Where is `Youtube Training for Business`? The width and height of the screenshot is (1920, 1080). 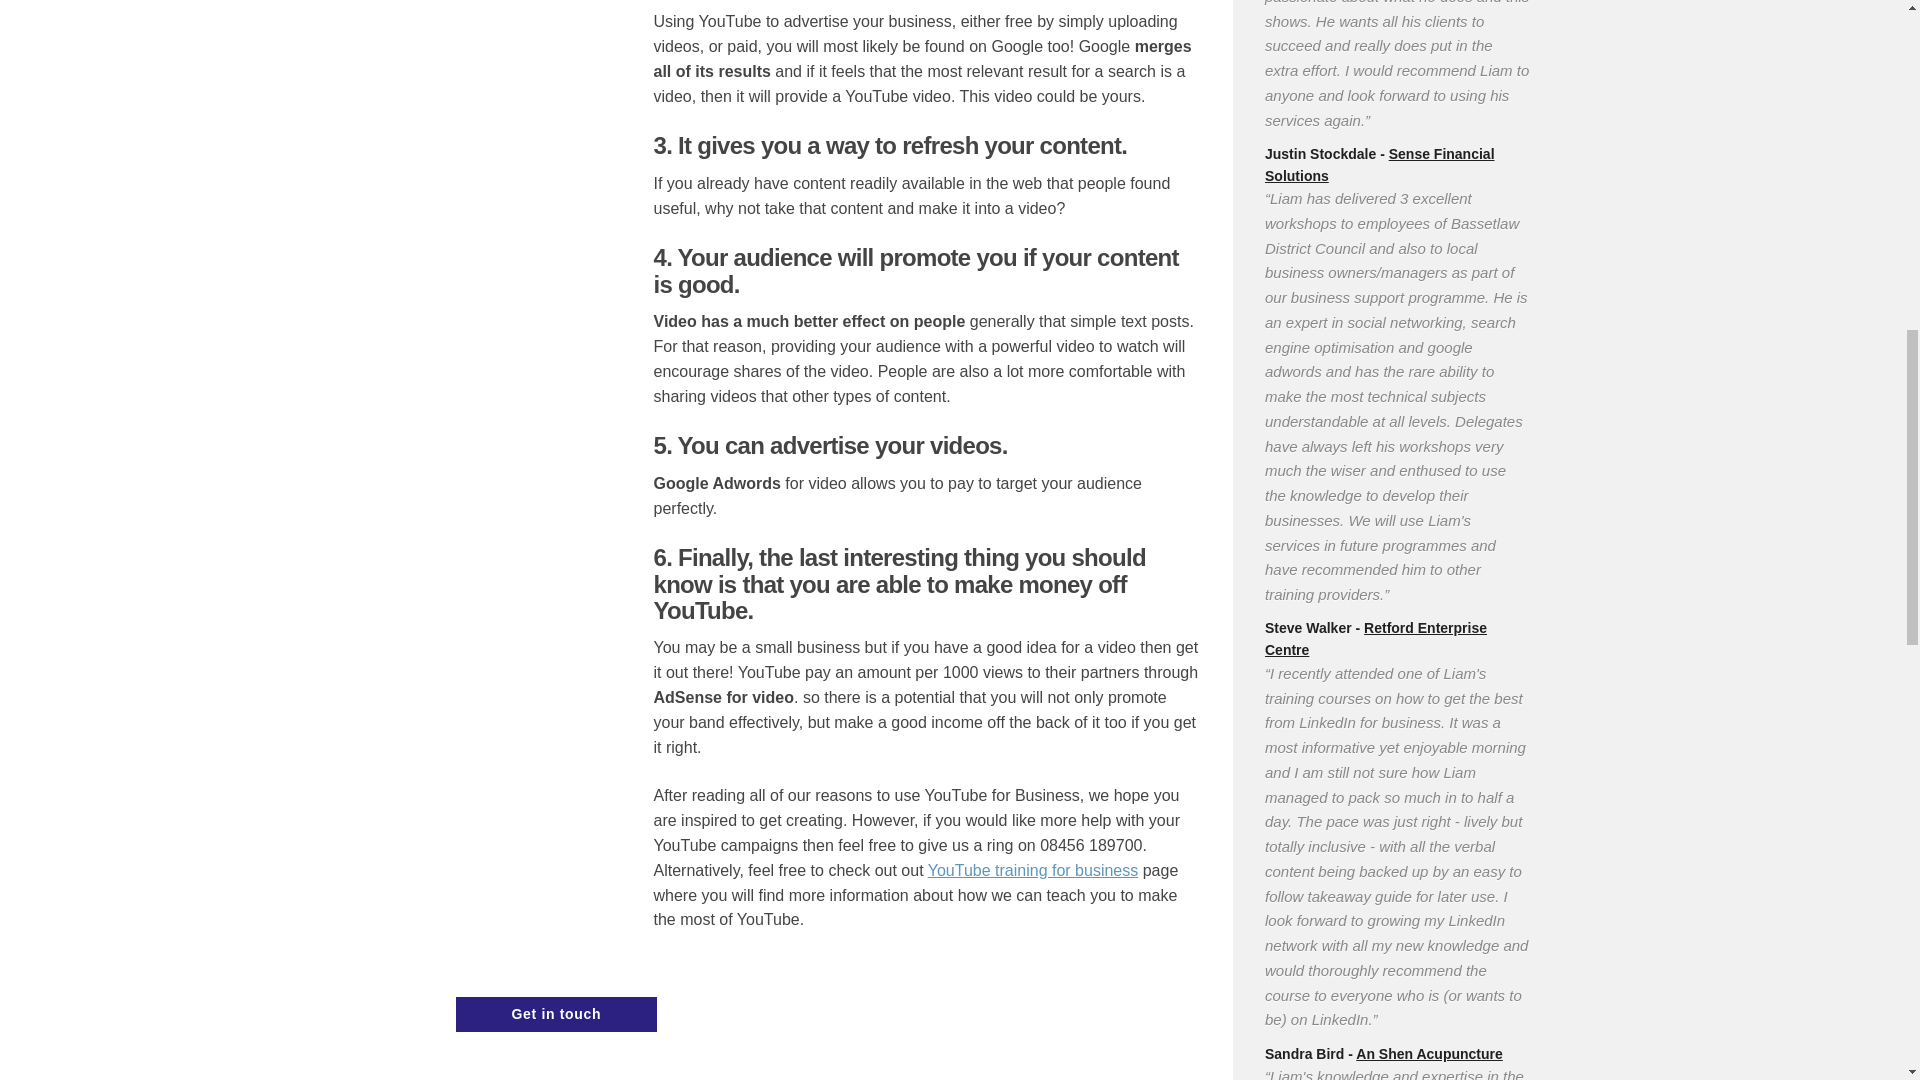
Youtube Training for Business is located at coordinates (1032, 870).